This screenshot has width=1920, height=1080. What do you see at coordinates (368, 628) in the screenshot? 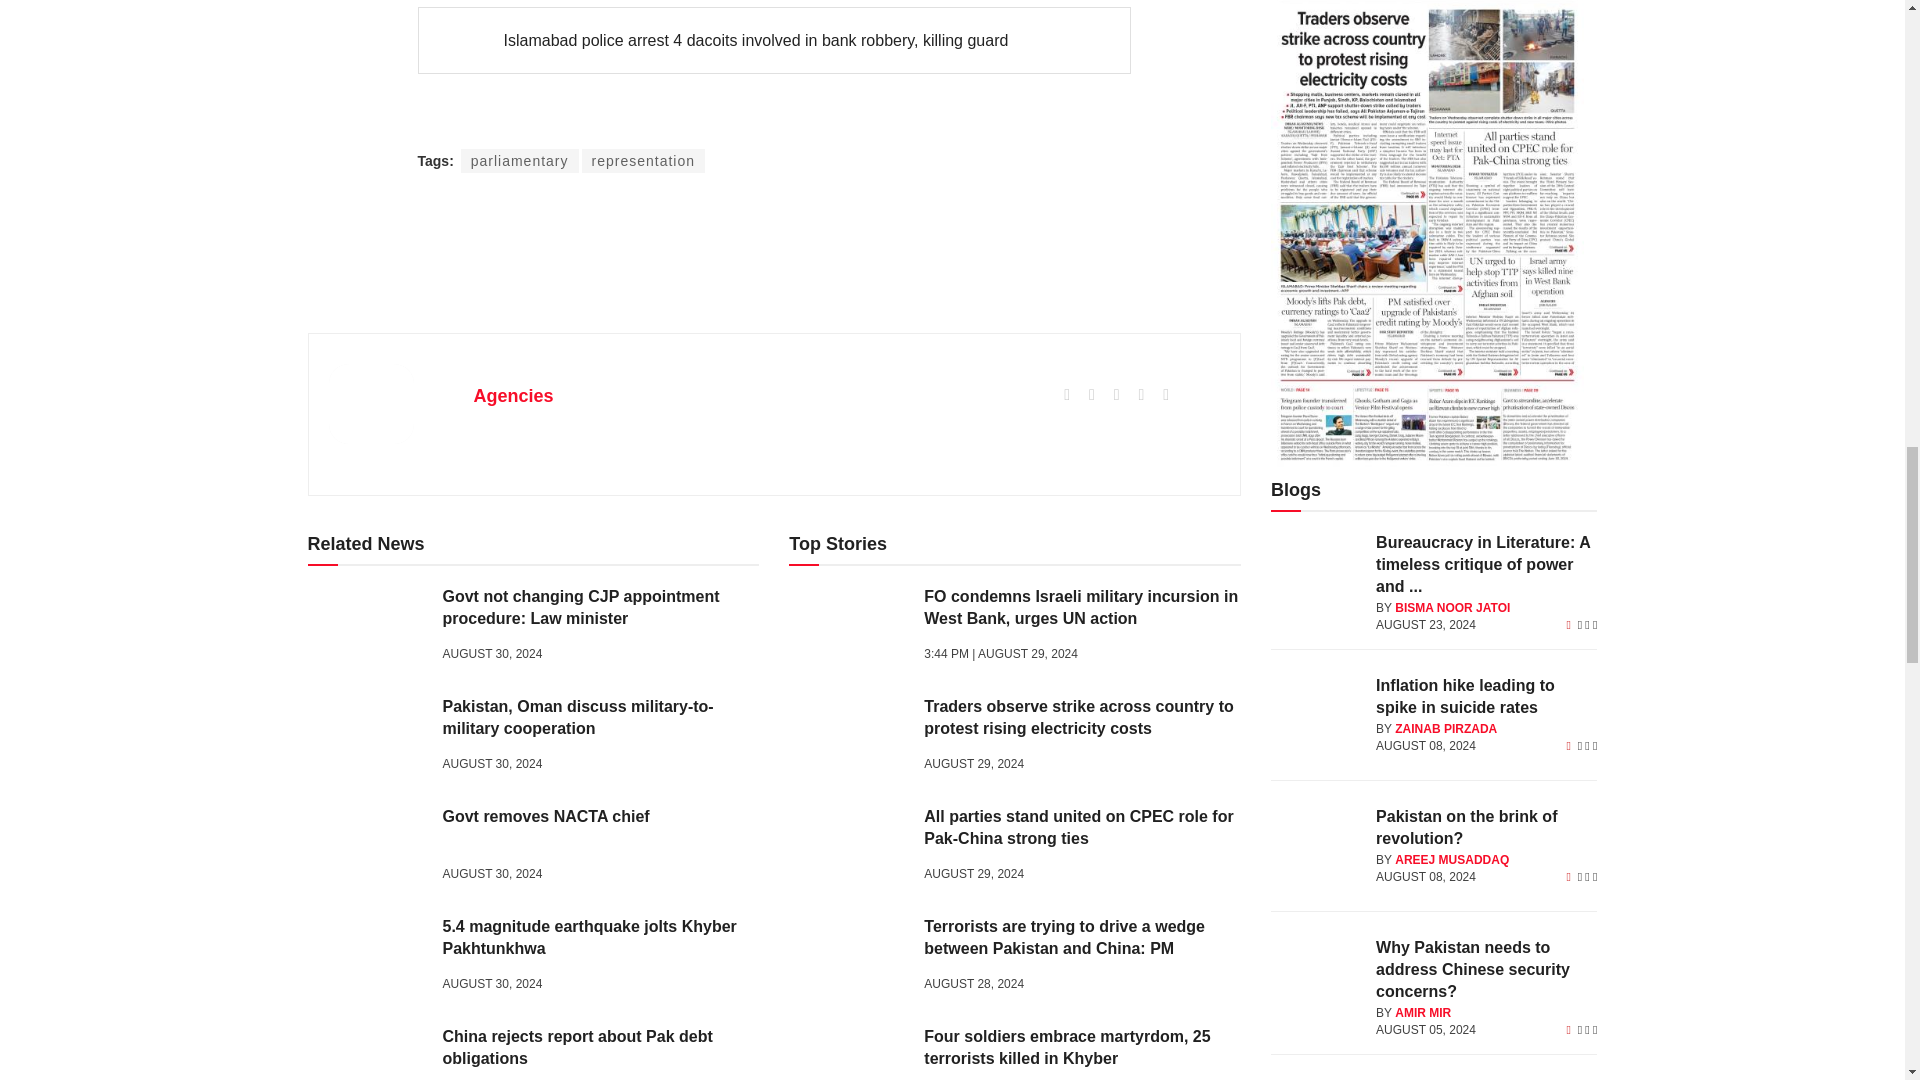
I see `Govt not changing CJP appointment procedure: Law minister` at bounding box center [368, 628].